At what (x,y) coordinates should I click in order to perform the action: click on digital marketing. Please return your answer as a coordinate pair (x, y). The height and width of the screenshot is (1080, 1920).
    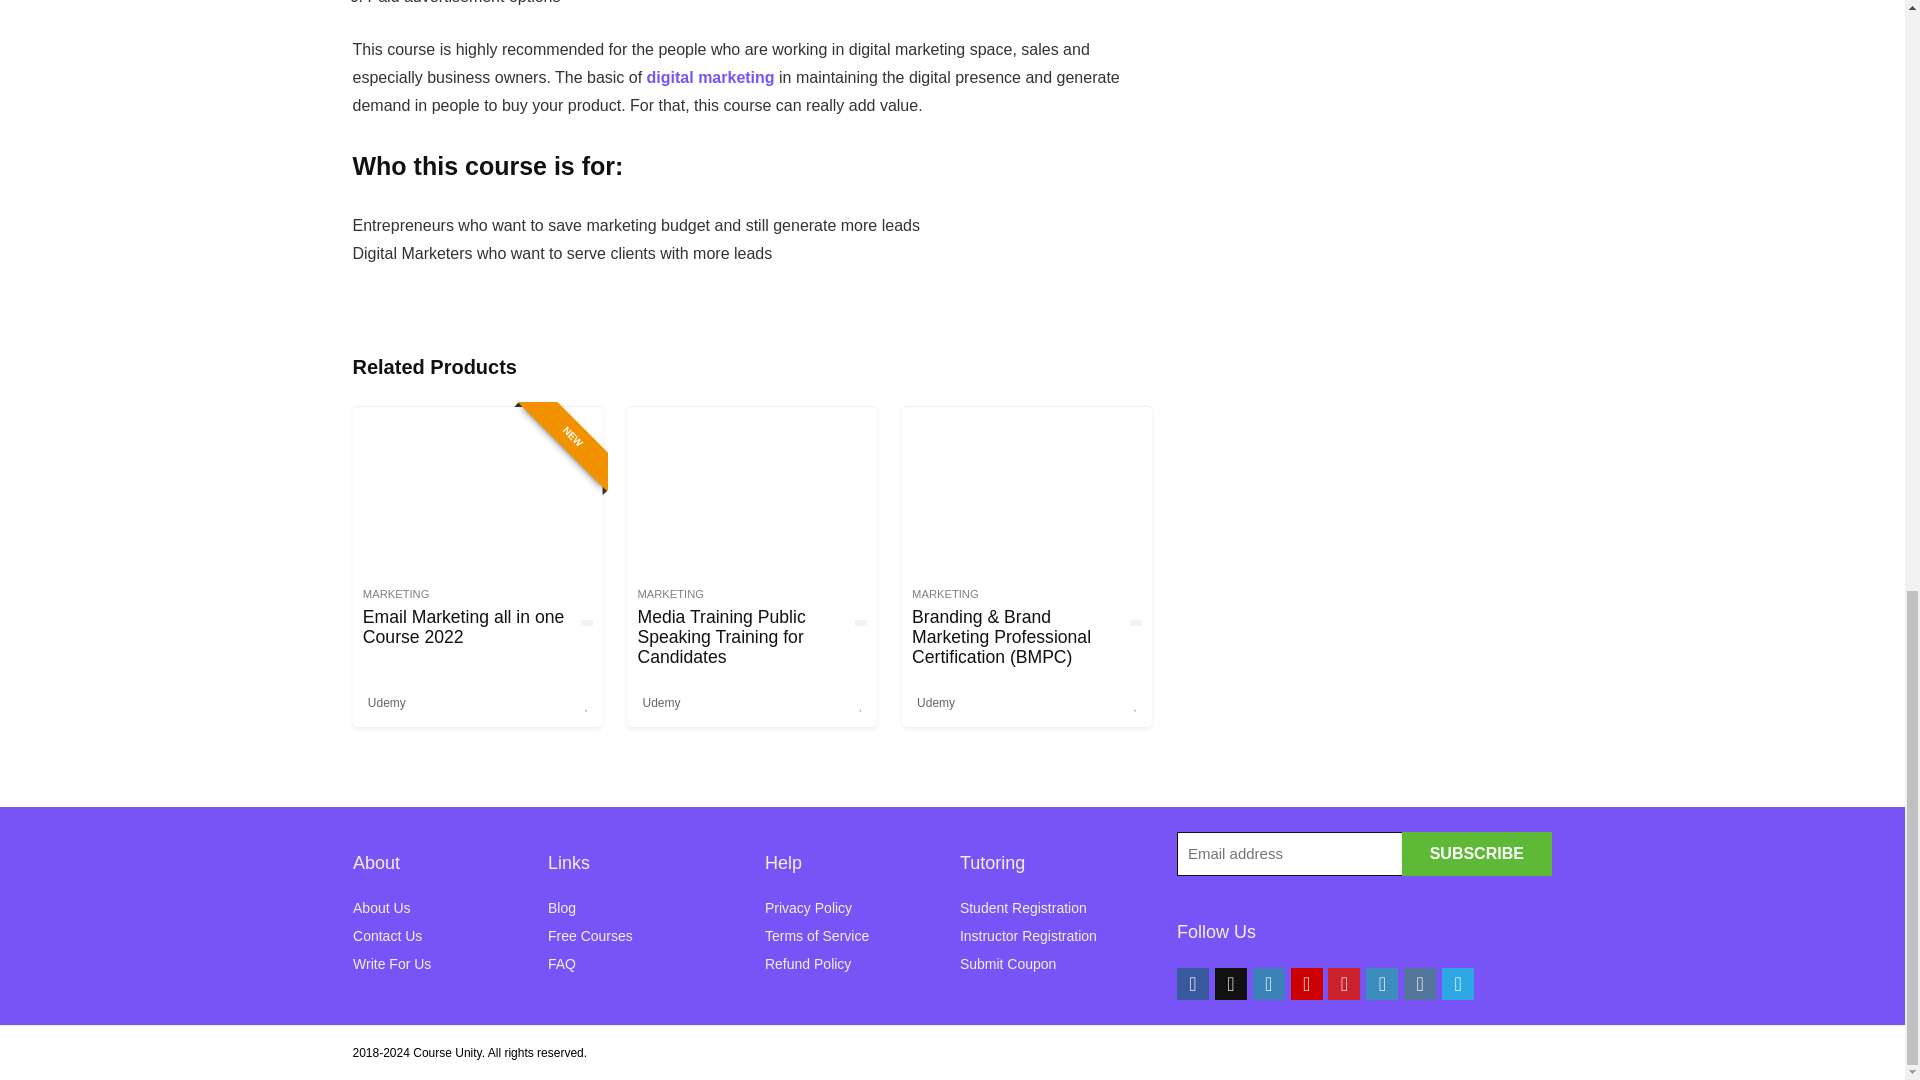
    Looking at the image, I should click on (711, 78).